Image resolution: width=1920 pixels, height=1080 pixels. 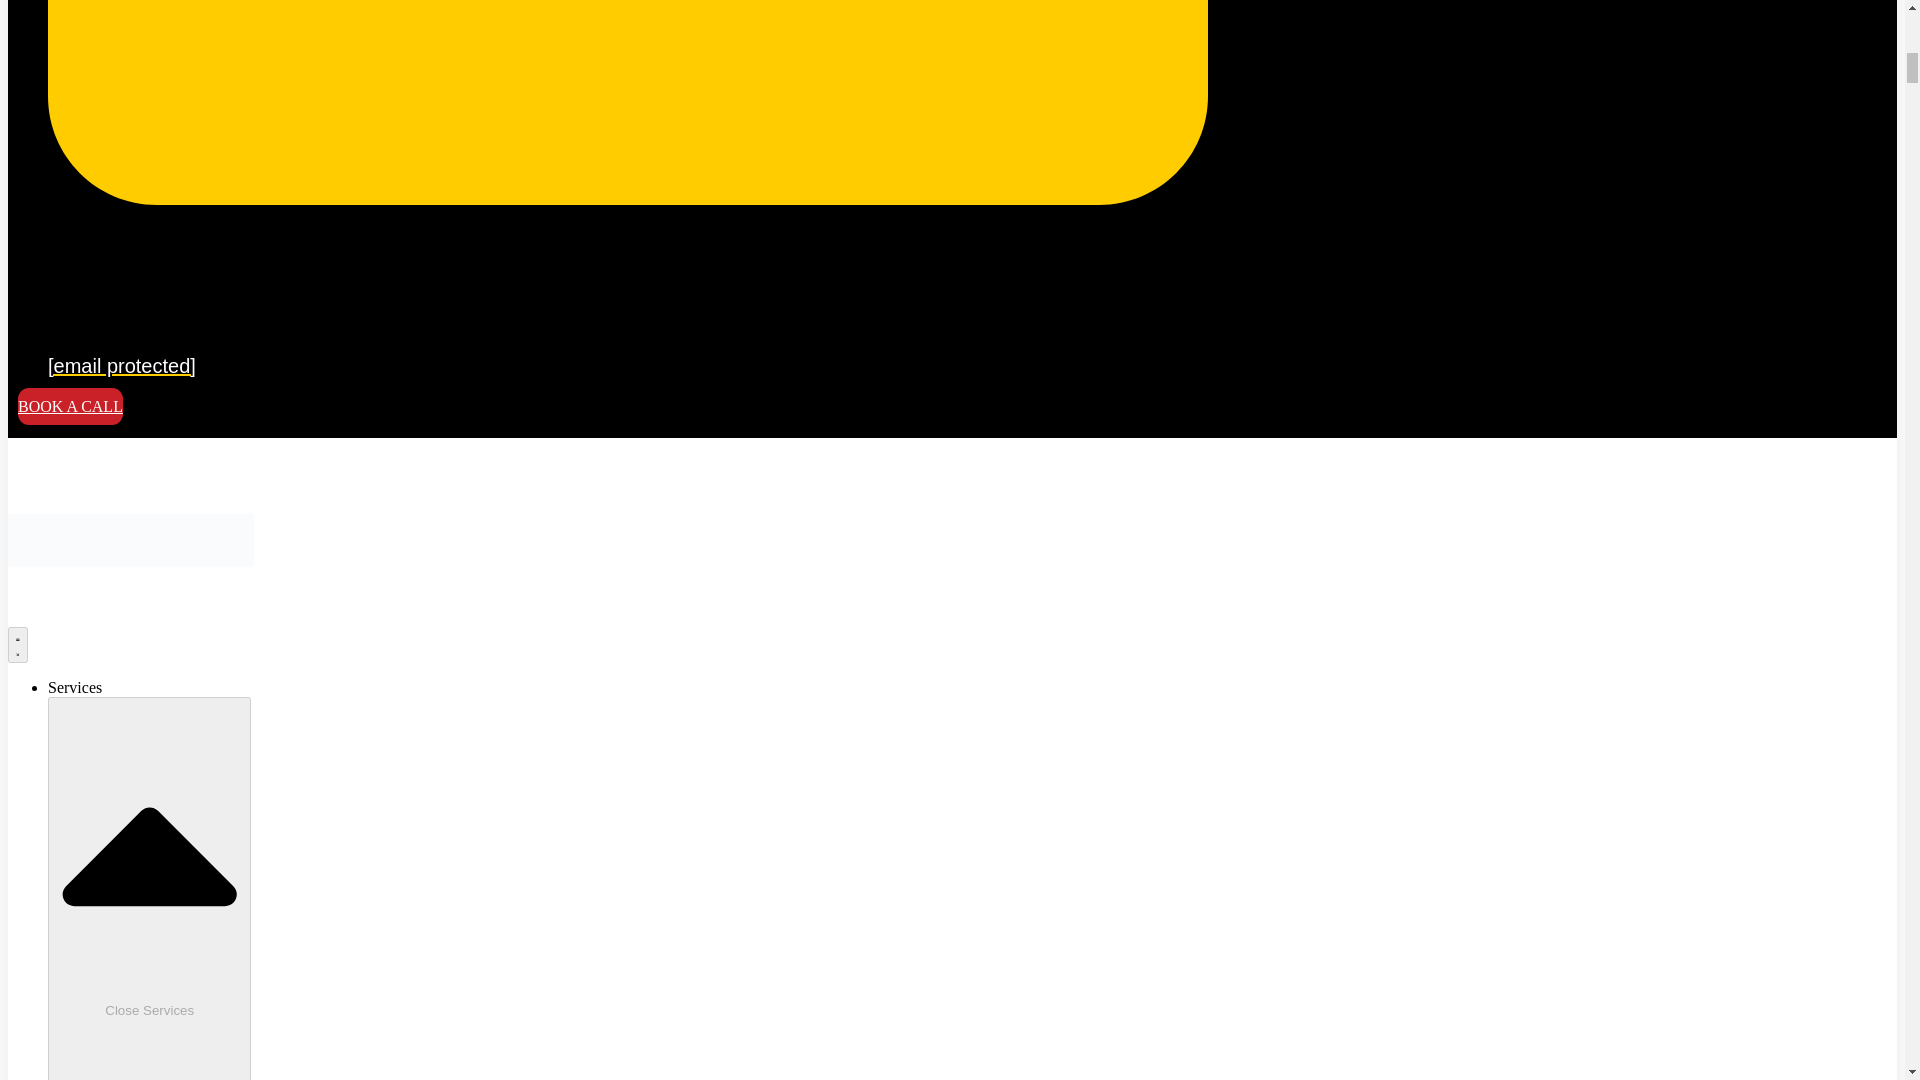 I want to click on BOOK A CALL, so click(x=70, y=406).